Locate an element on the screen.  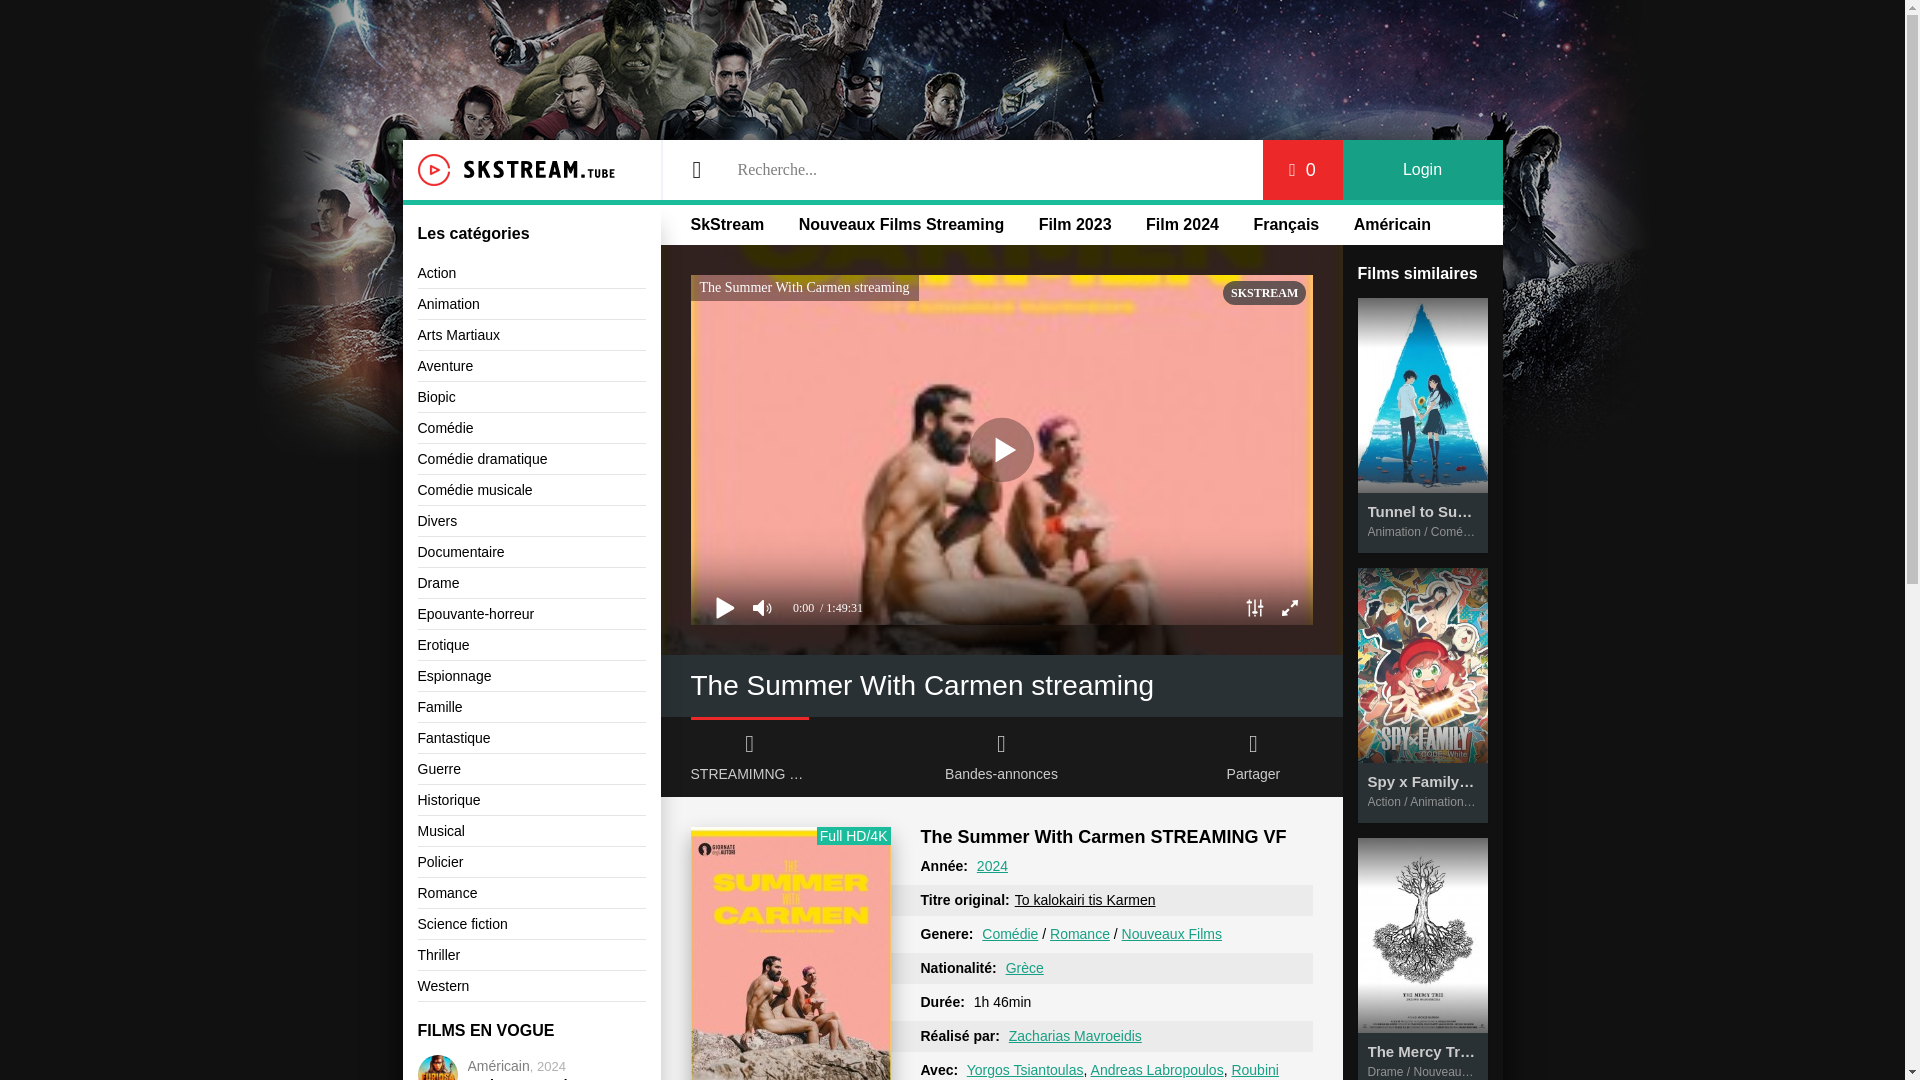
Nouveaux Films Streaming is located at coordinates (901, 224).